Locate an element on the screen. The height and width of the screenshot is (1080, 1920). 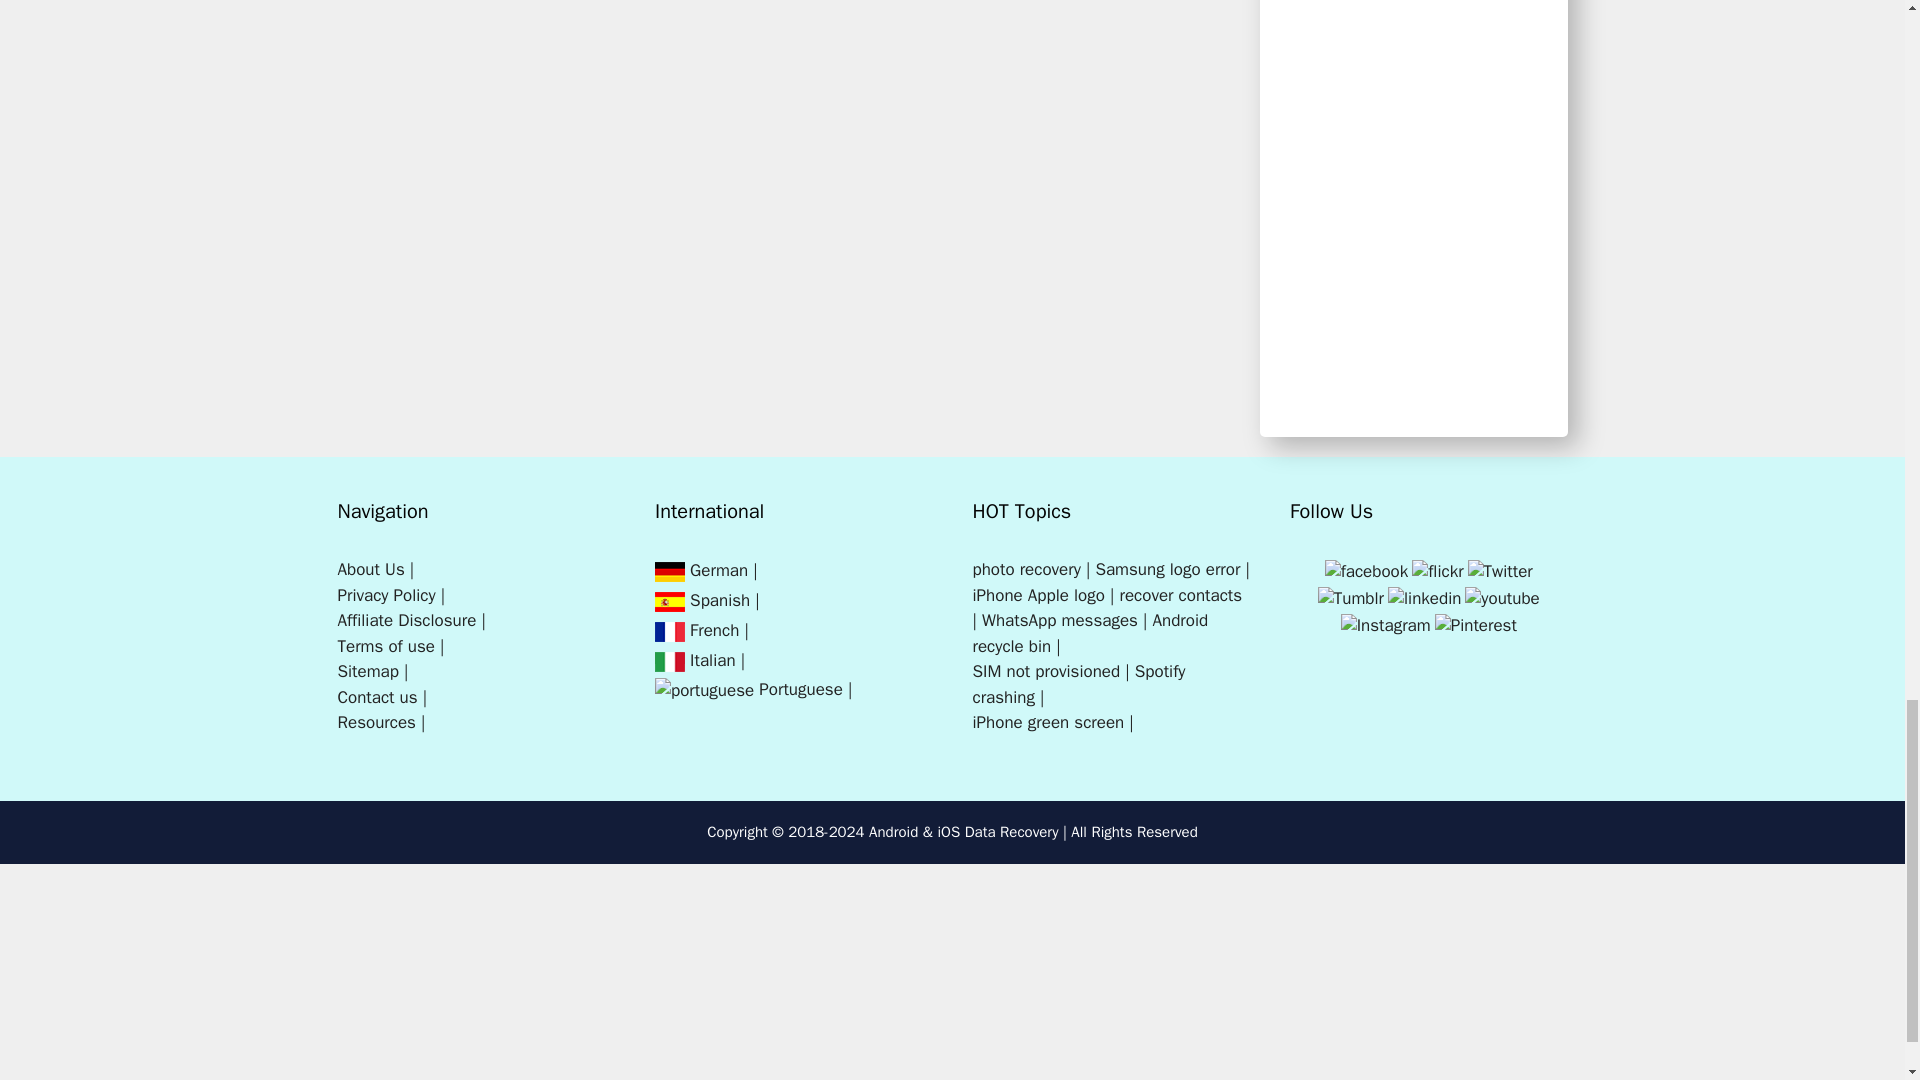
Tumblr is located at coordinates (1350, 598).